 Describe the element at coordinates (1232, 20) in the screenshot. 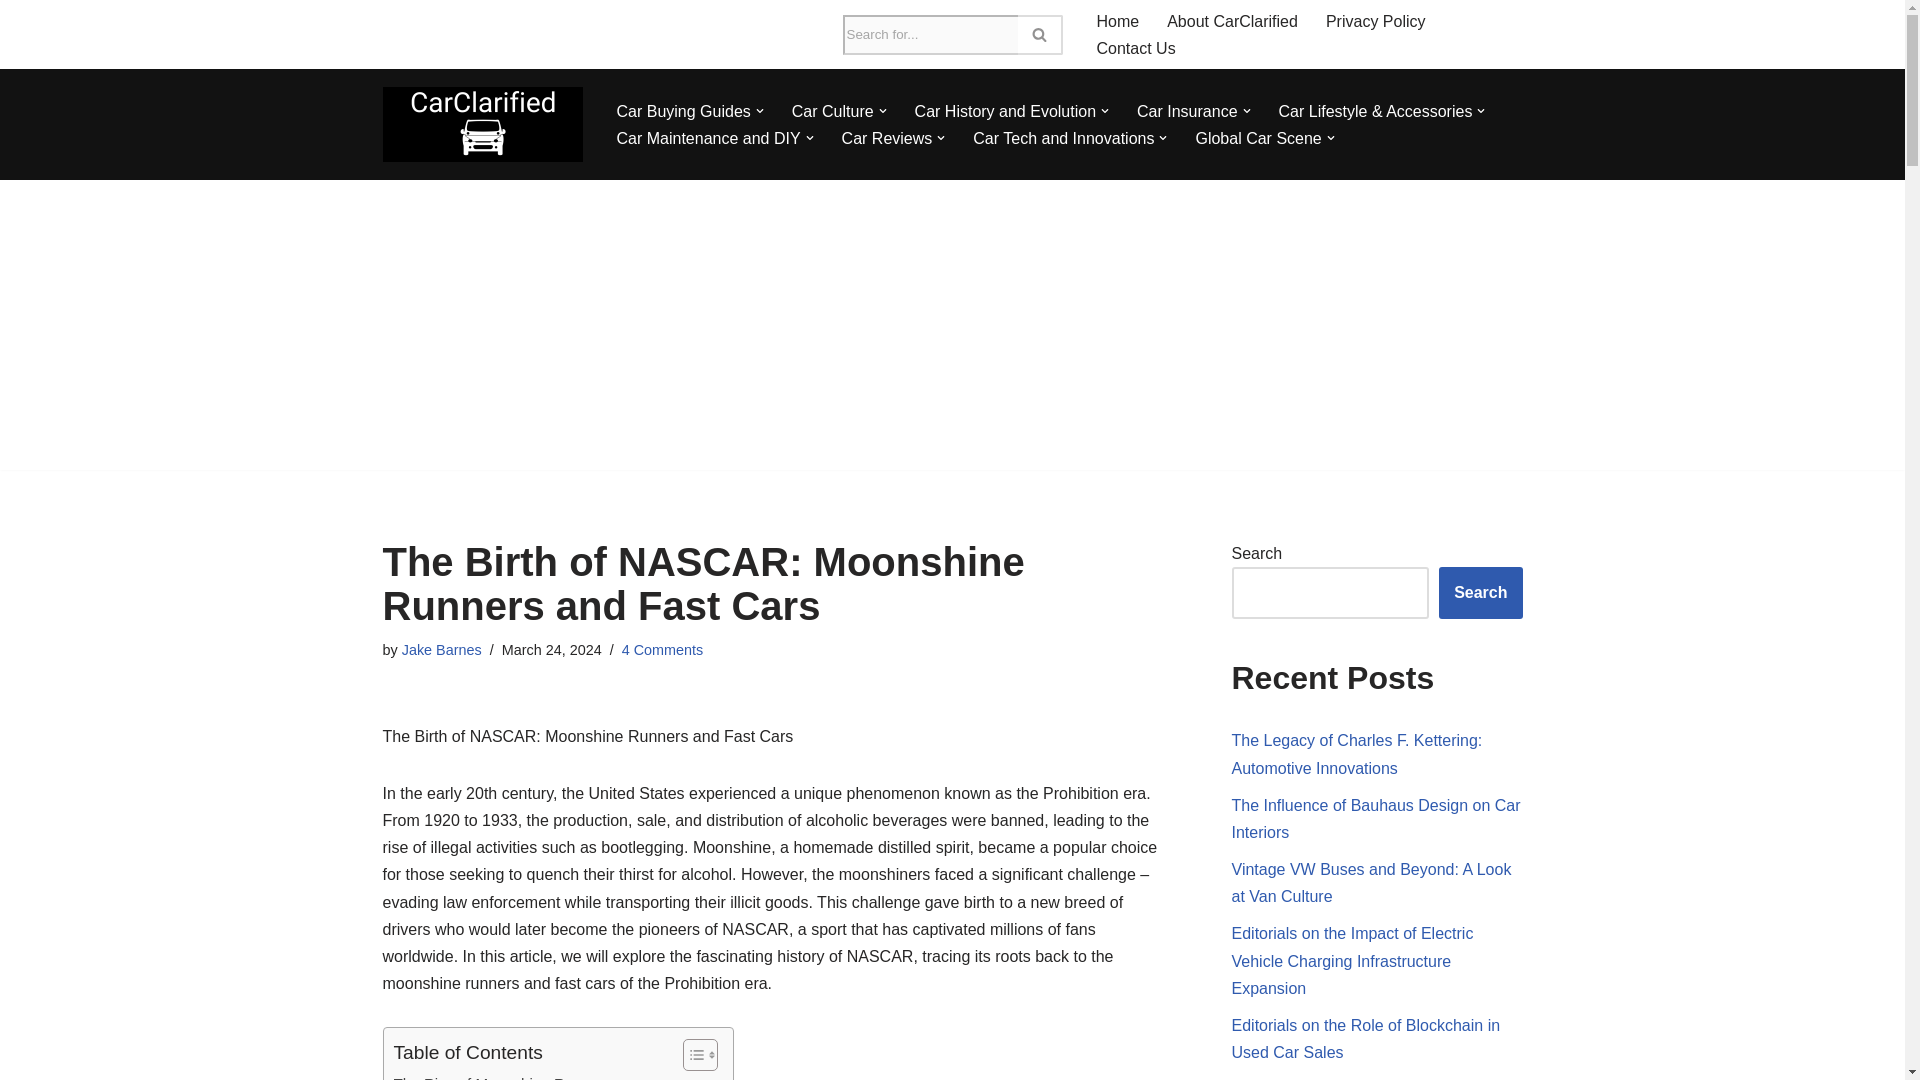

I see `About CarClarified` at that location.